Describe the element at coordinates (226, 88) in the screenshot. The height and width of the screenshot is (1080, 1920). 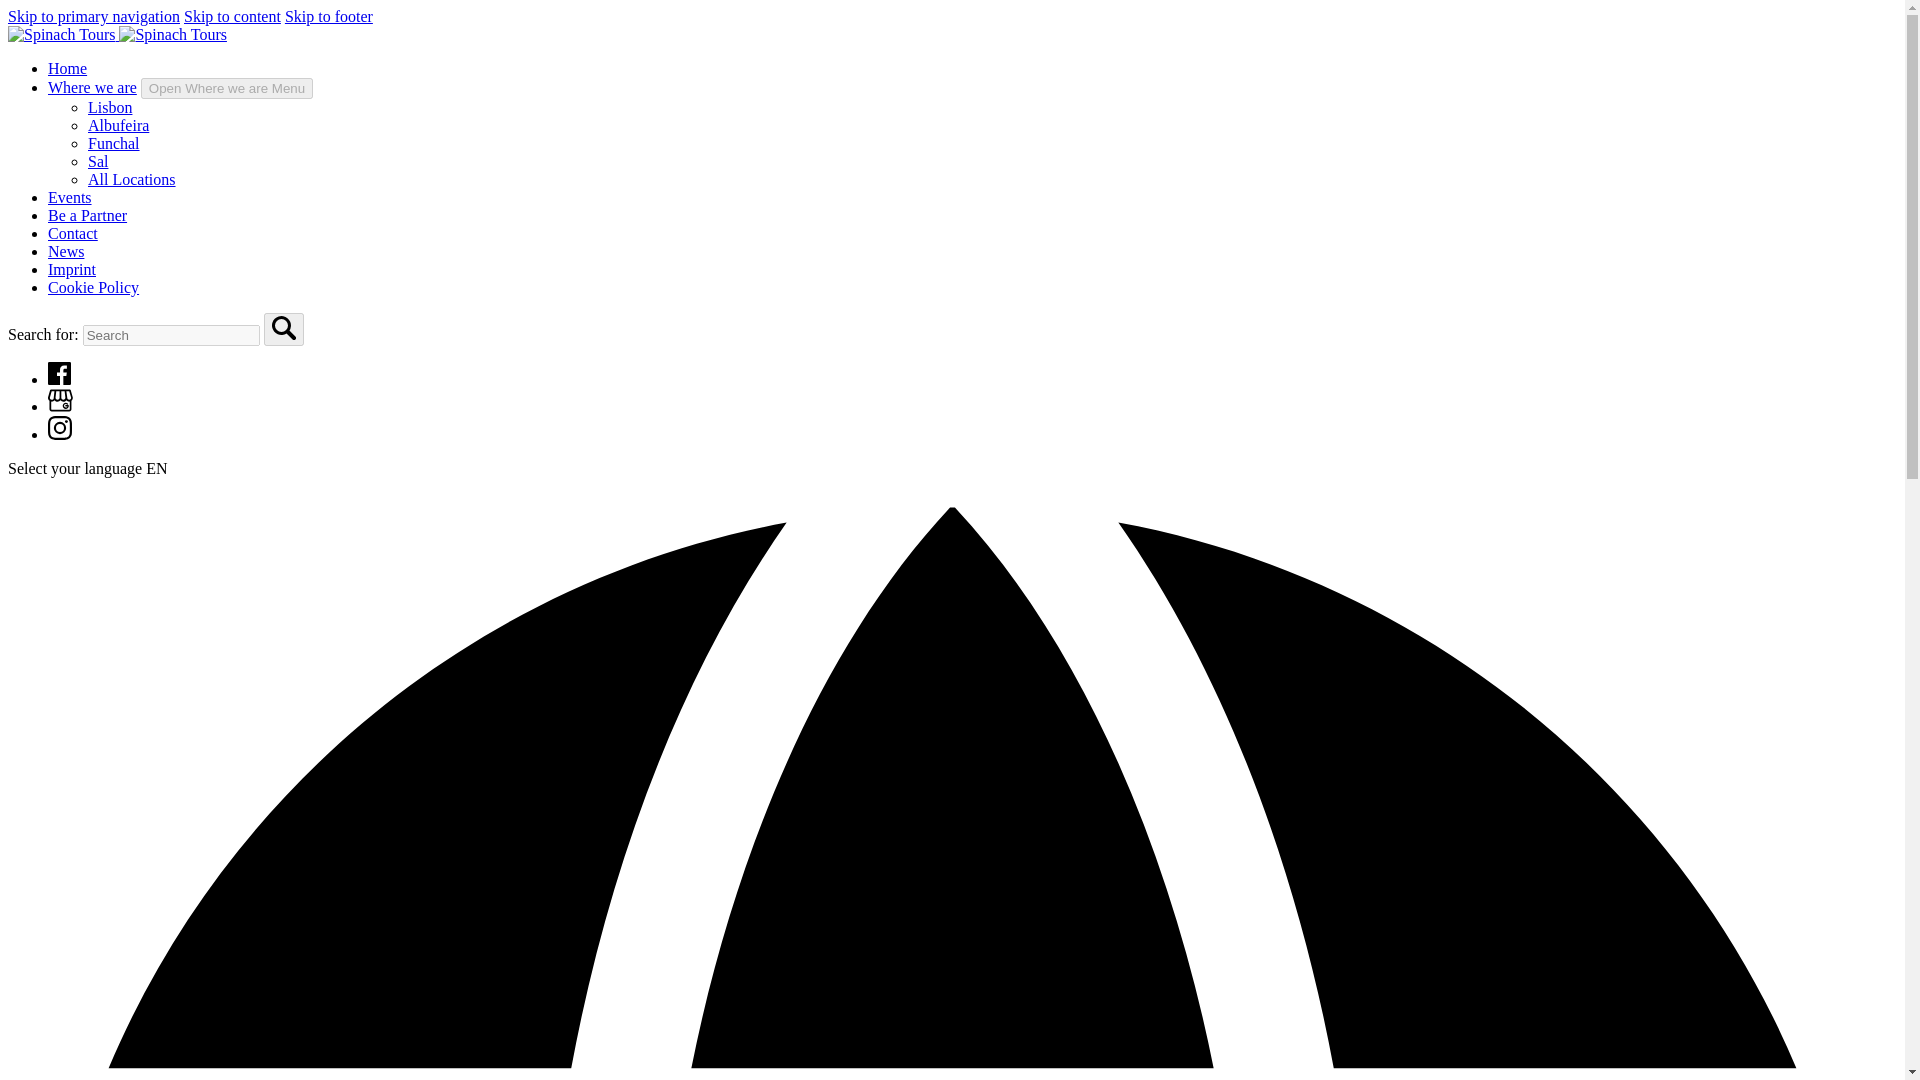
I see `Open Where we are Menu` at that location.